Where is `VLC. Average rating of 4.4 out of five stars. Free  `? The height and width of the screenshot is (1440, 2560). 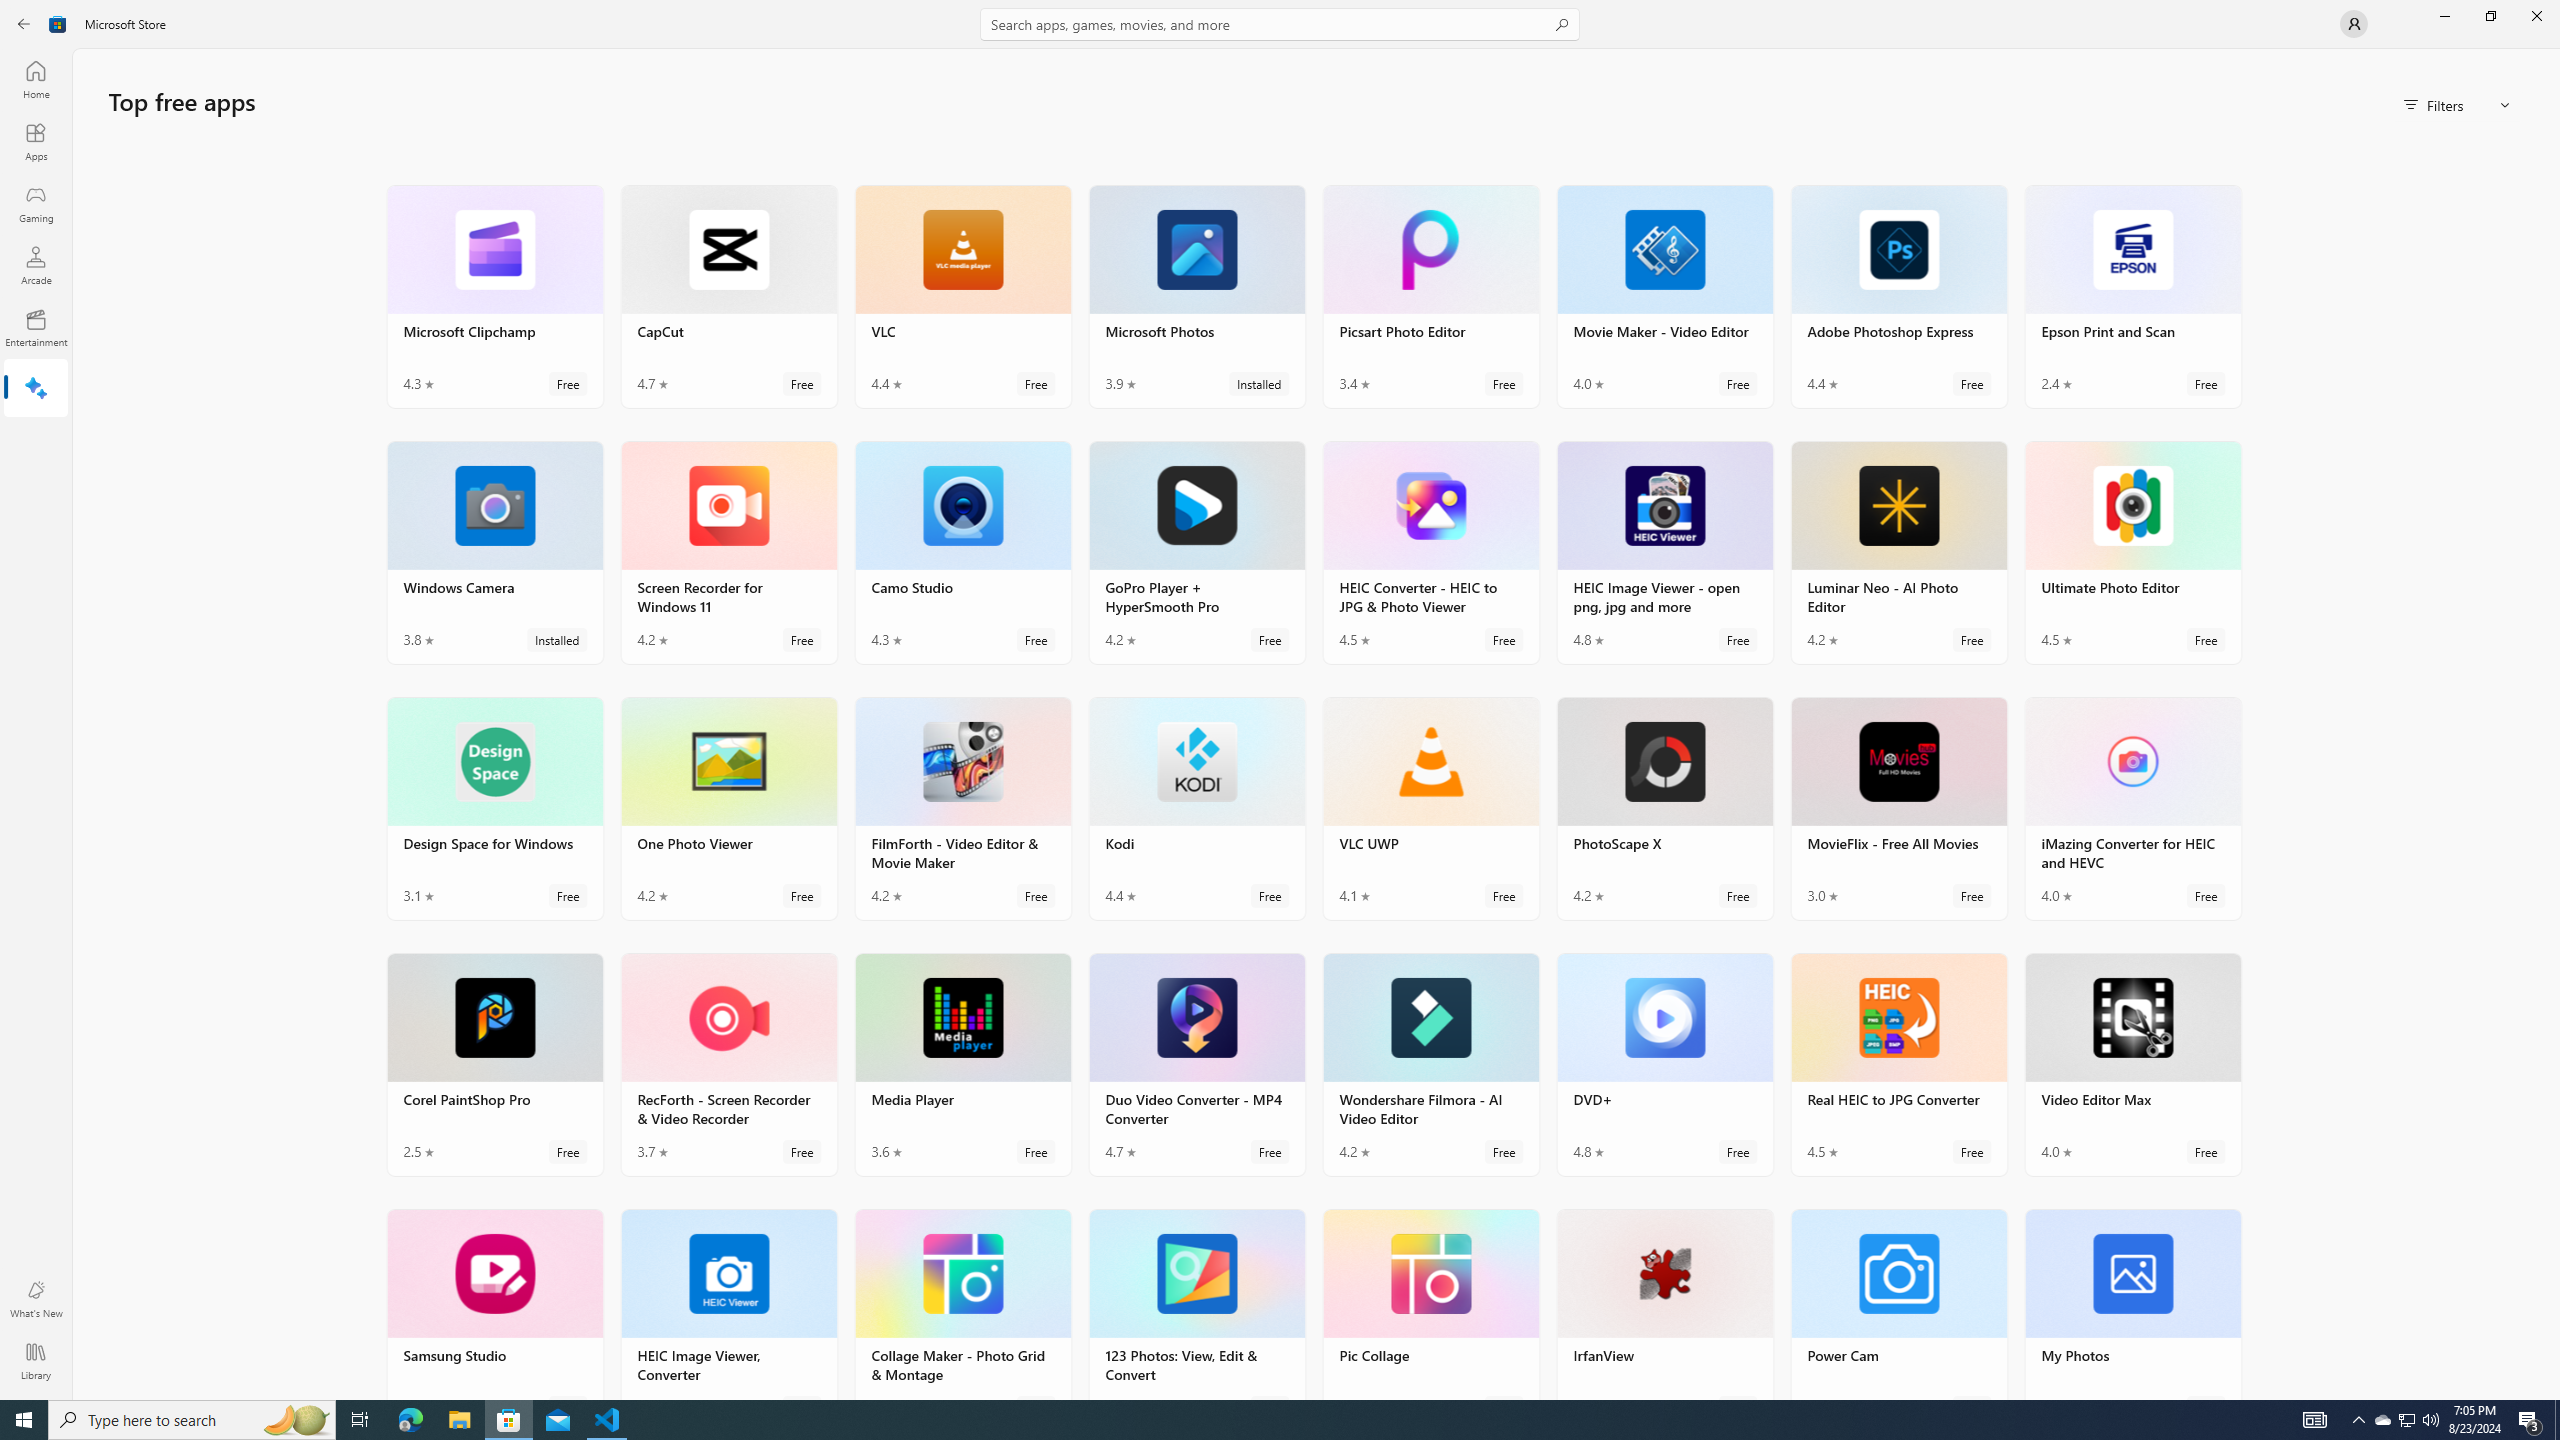 VLC. Average rating of 4.4 out of five stars. Free   is located at coordinates (964, 296).